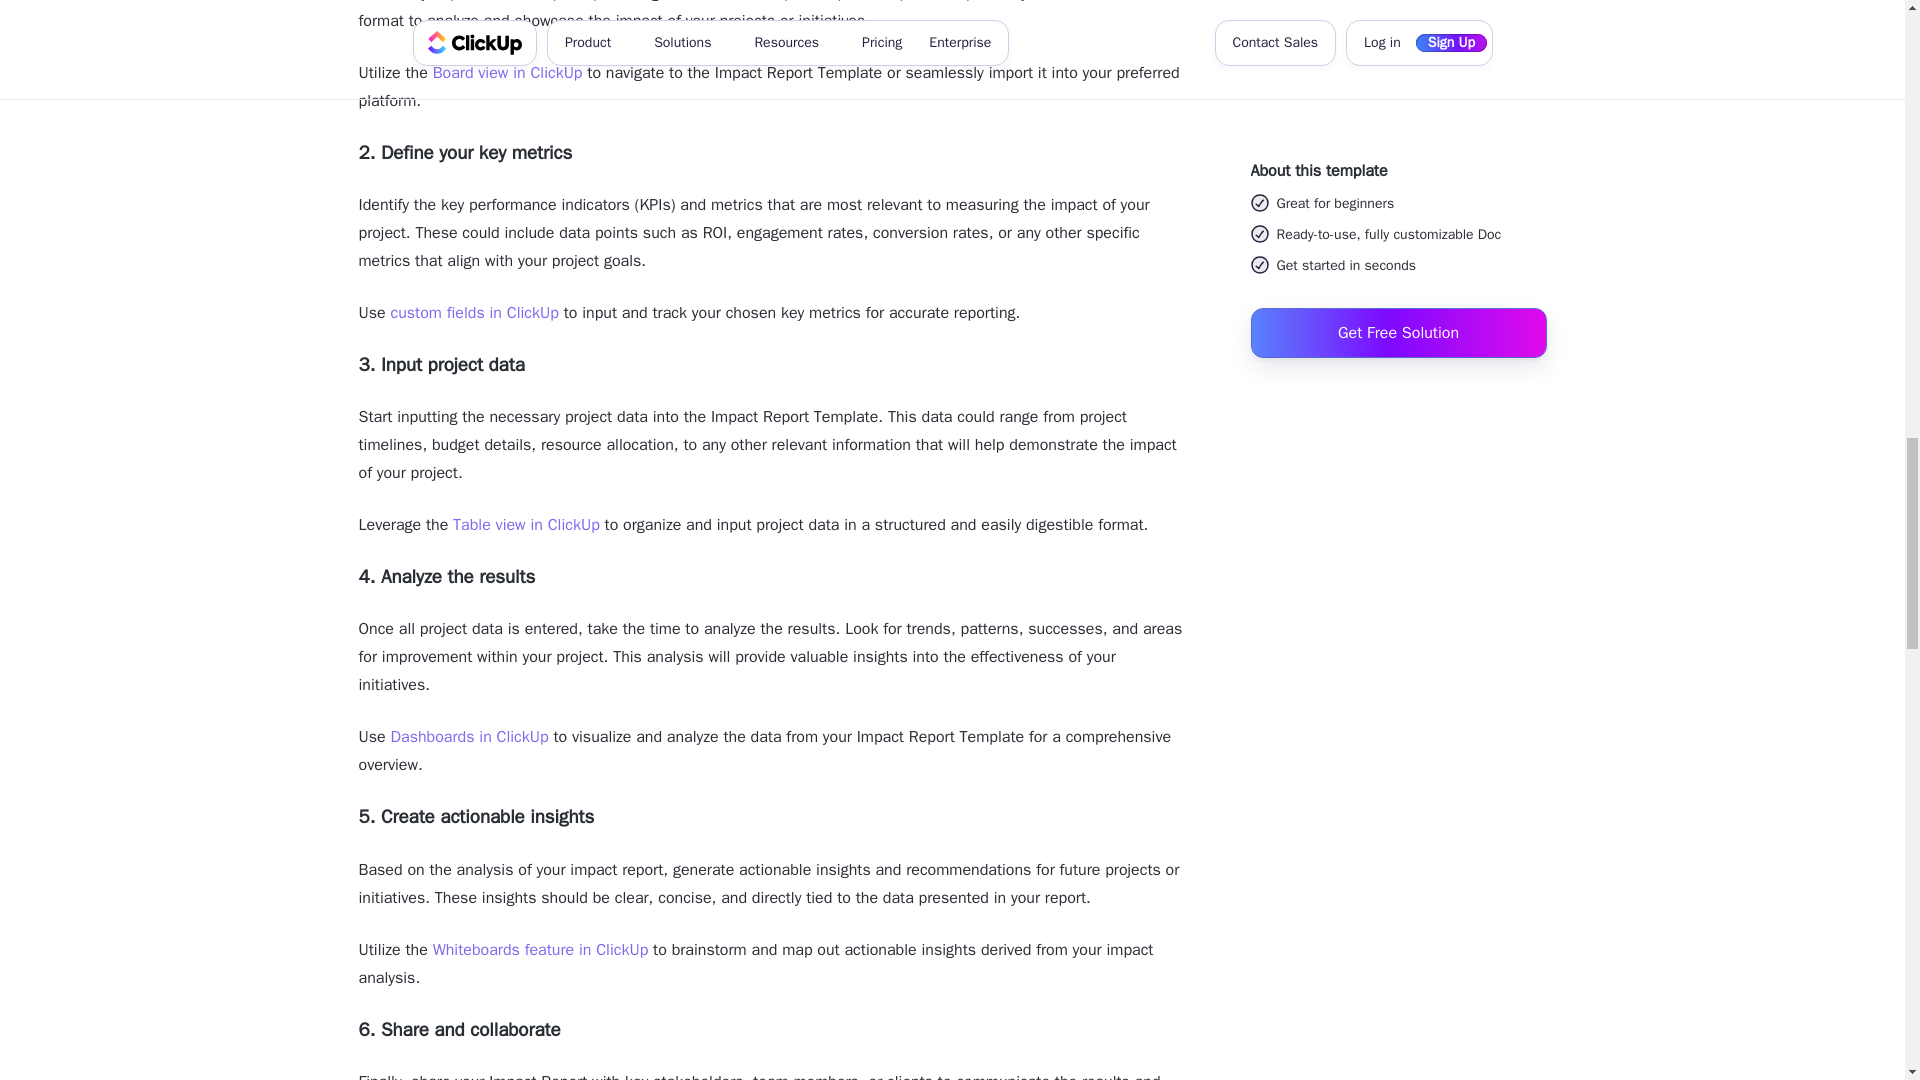  What do you see at coordinates (474, 312) in the screenshot?
I see `custom fields in ClickUp` at bounding box center [474, 312].